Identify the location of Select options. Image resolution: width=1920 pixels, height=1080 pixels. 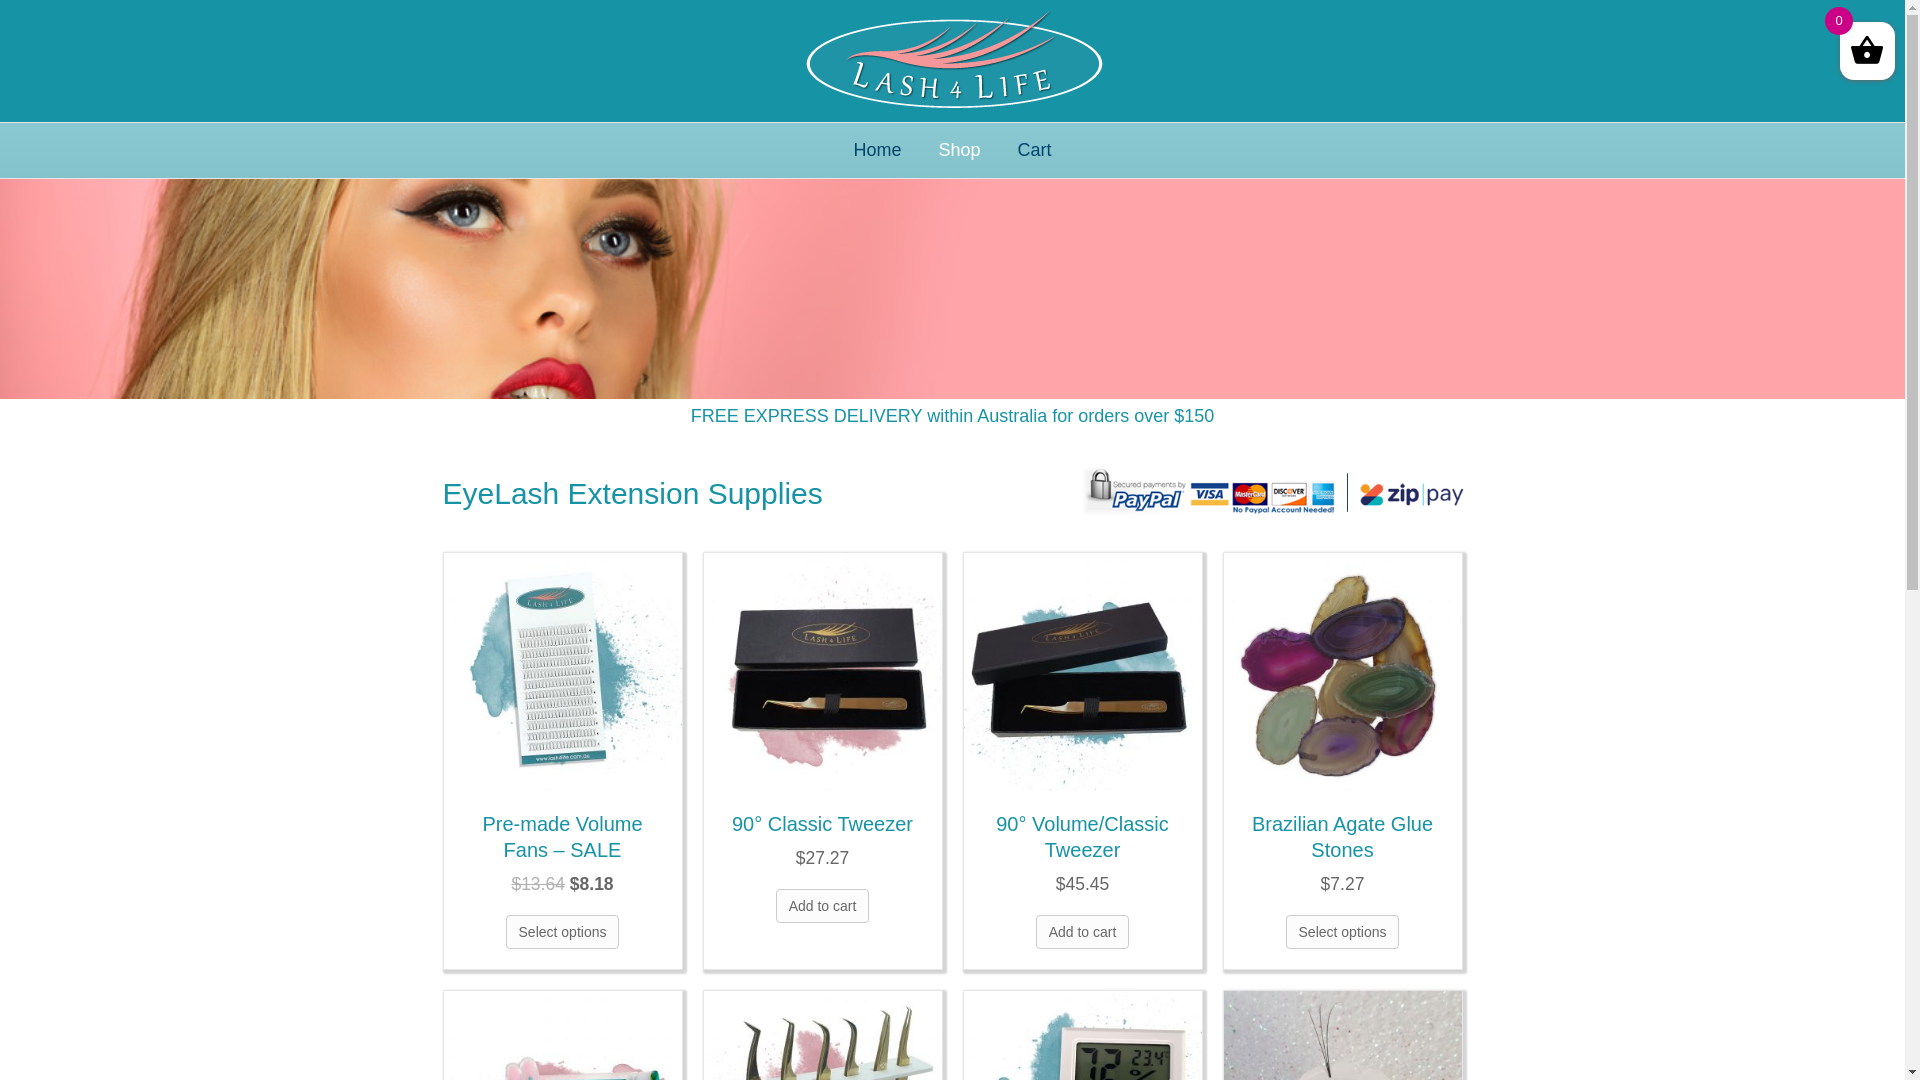
(563, 932).